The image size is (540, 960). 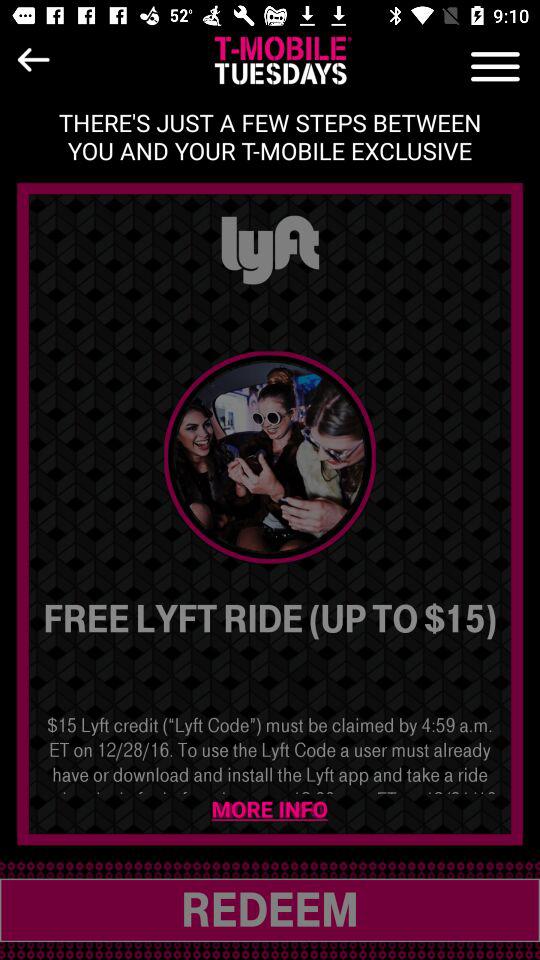 What do you see at coordinates (270, 457) in the screenshot?
I see `click the image below lyft` at bounding box center [270, 457].